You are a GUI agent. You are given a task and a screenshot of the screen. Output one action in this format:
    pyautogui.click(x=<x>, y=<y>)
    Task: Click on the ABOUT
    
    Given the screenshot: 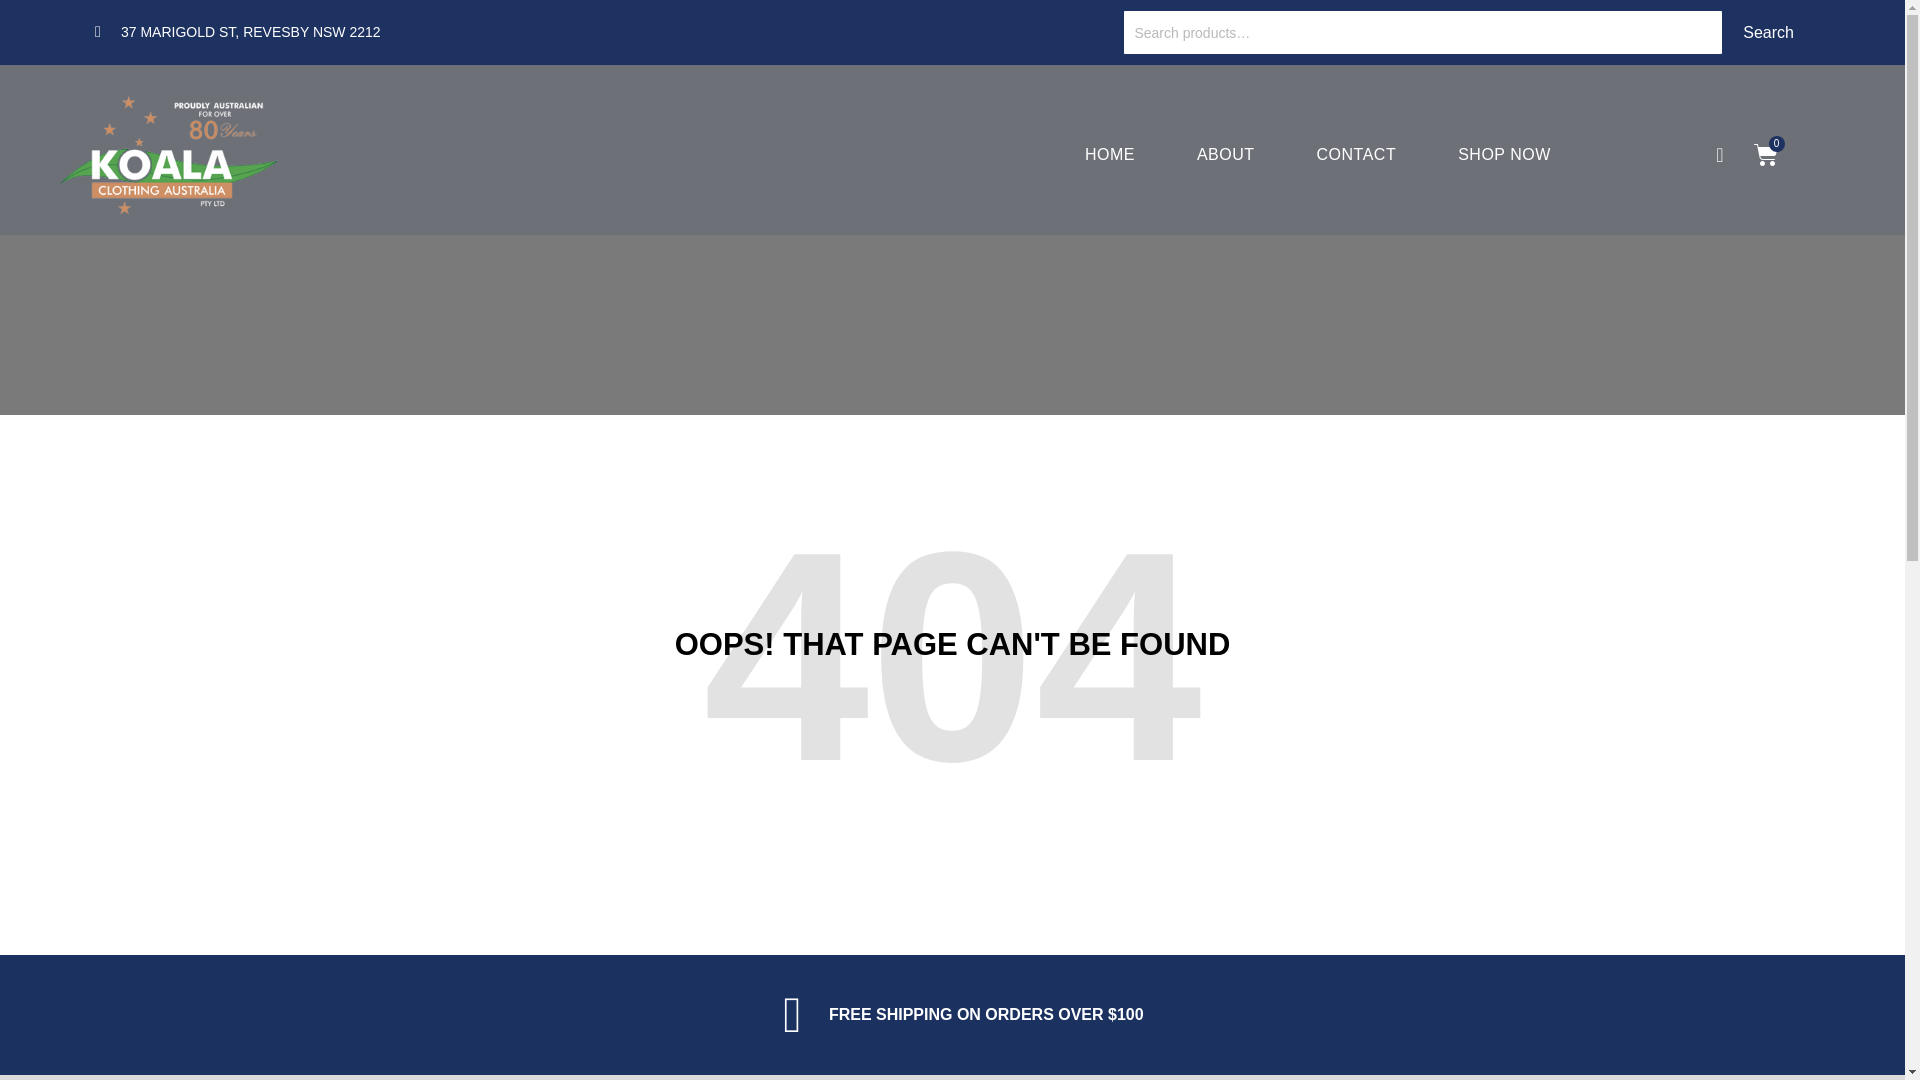 What is the action you would take?
    pyautogui.click(x=1226, y=155)
    